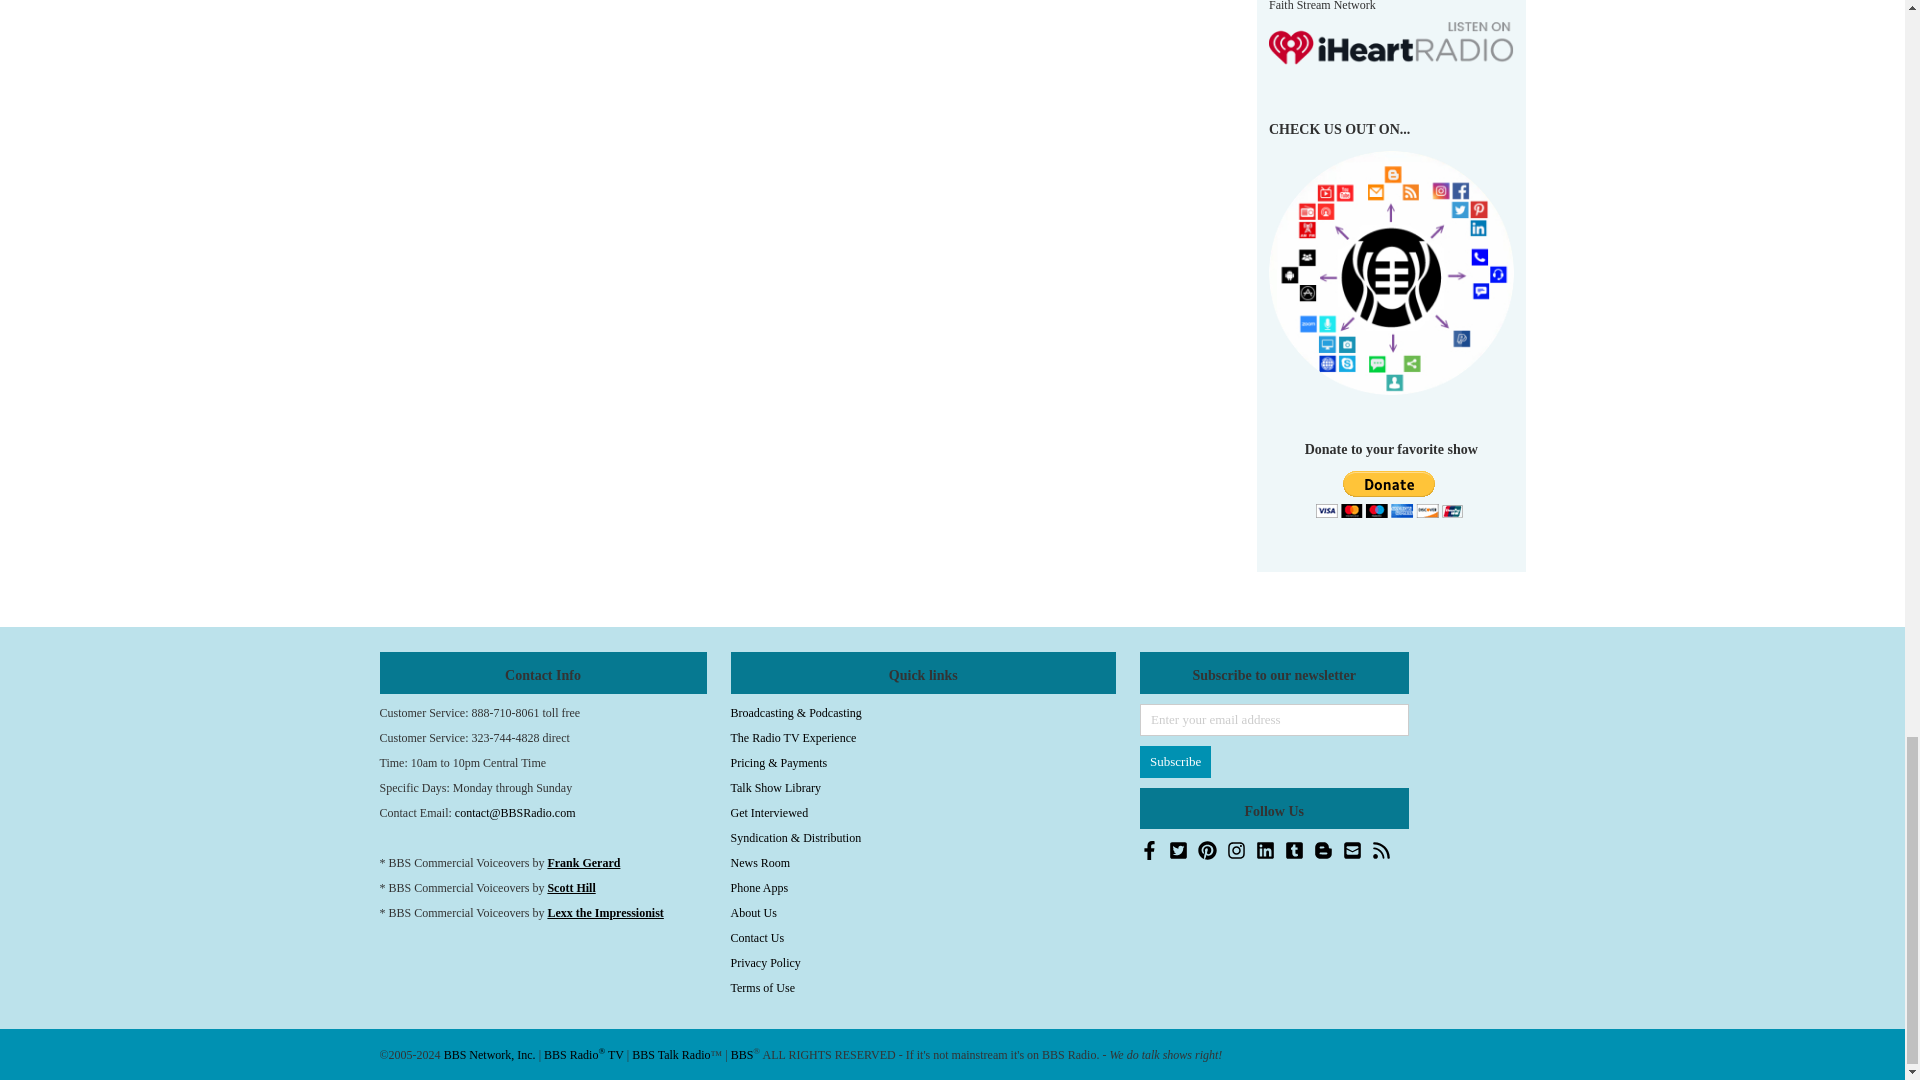 The height and width of the screenshot is (1080, 1920). I want to click on Subscribe, so click(1176, 762).